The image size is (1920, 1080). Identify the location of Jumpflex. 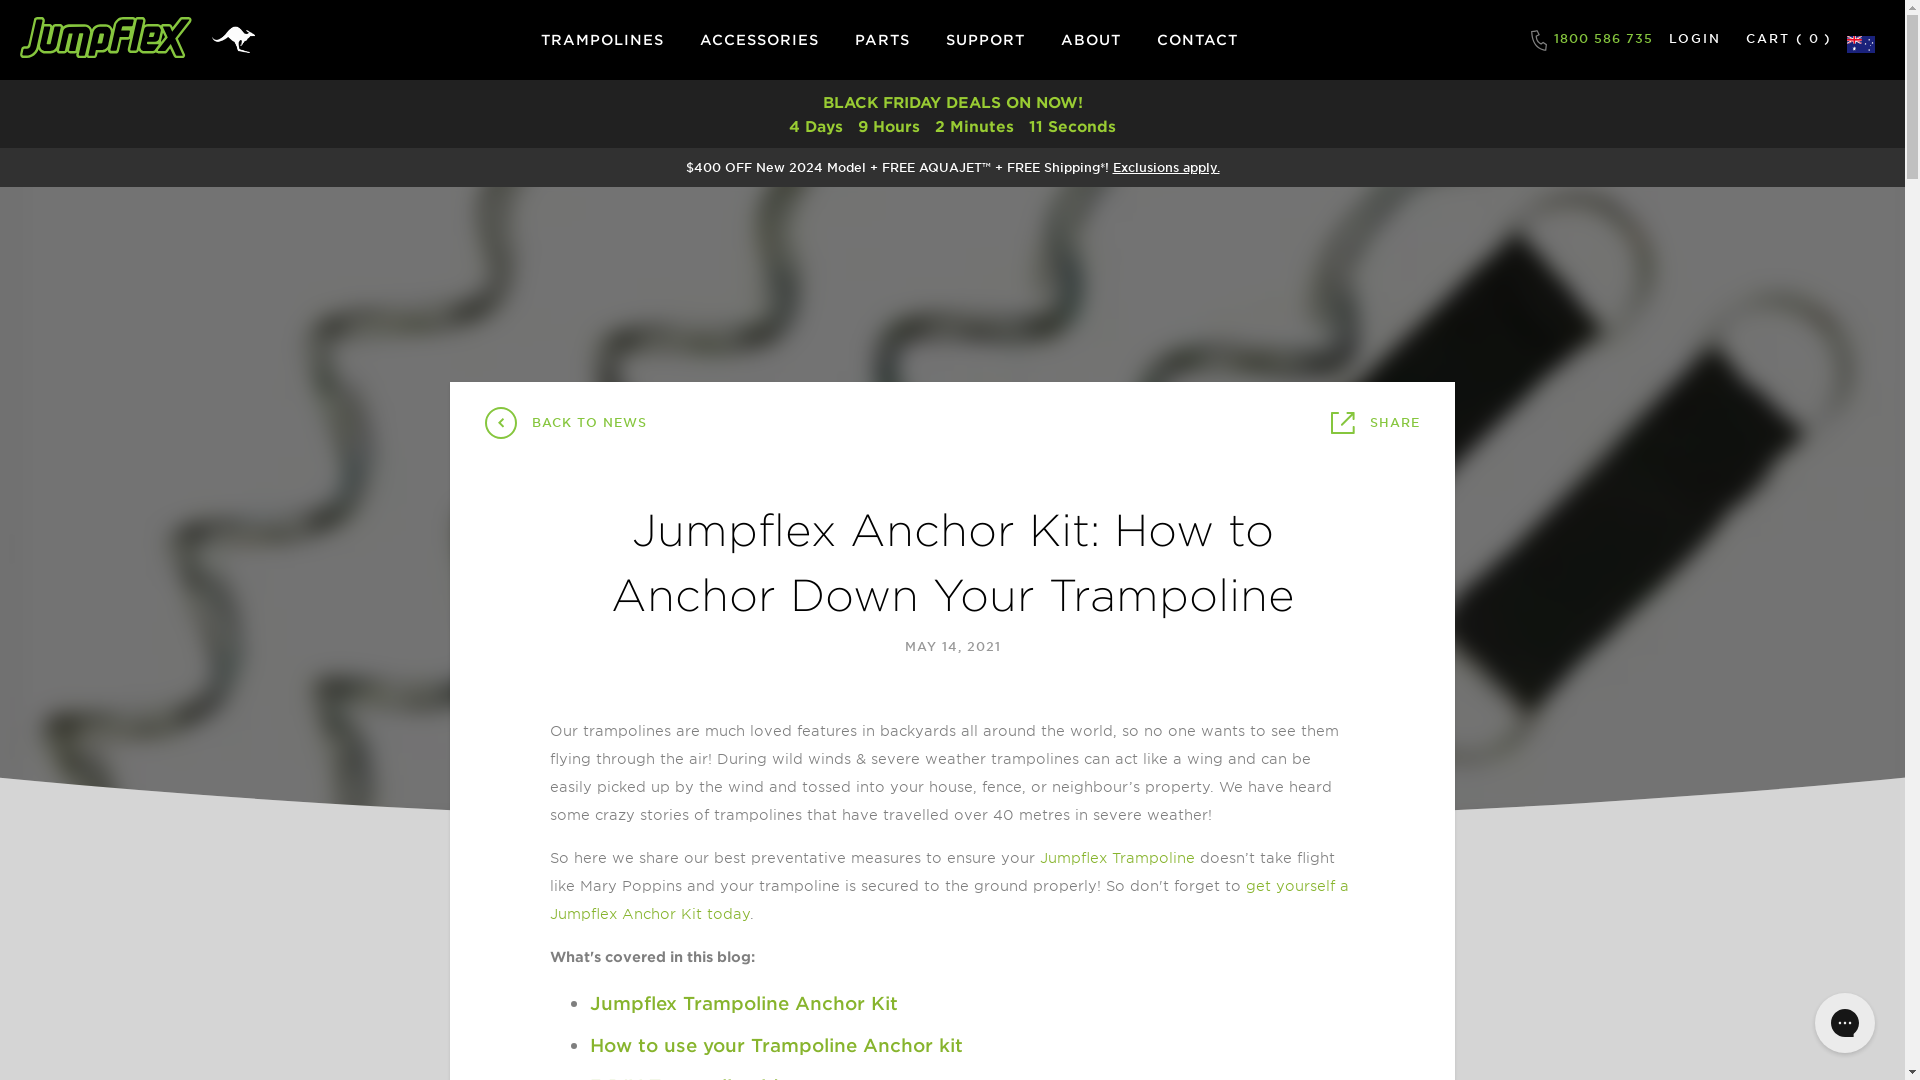
(106, 40).